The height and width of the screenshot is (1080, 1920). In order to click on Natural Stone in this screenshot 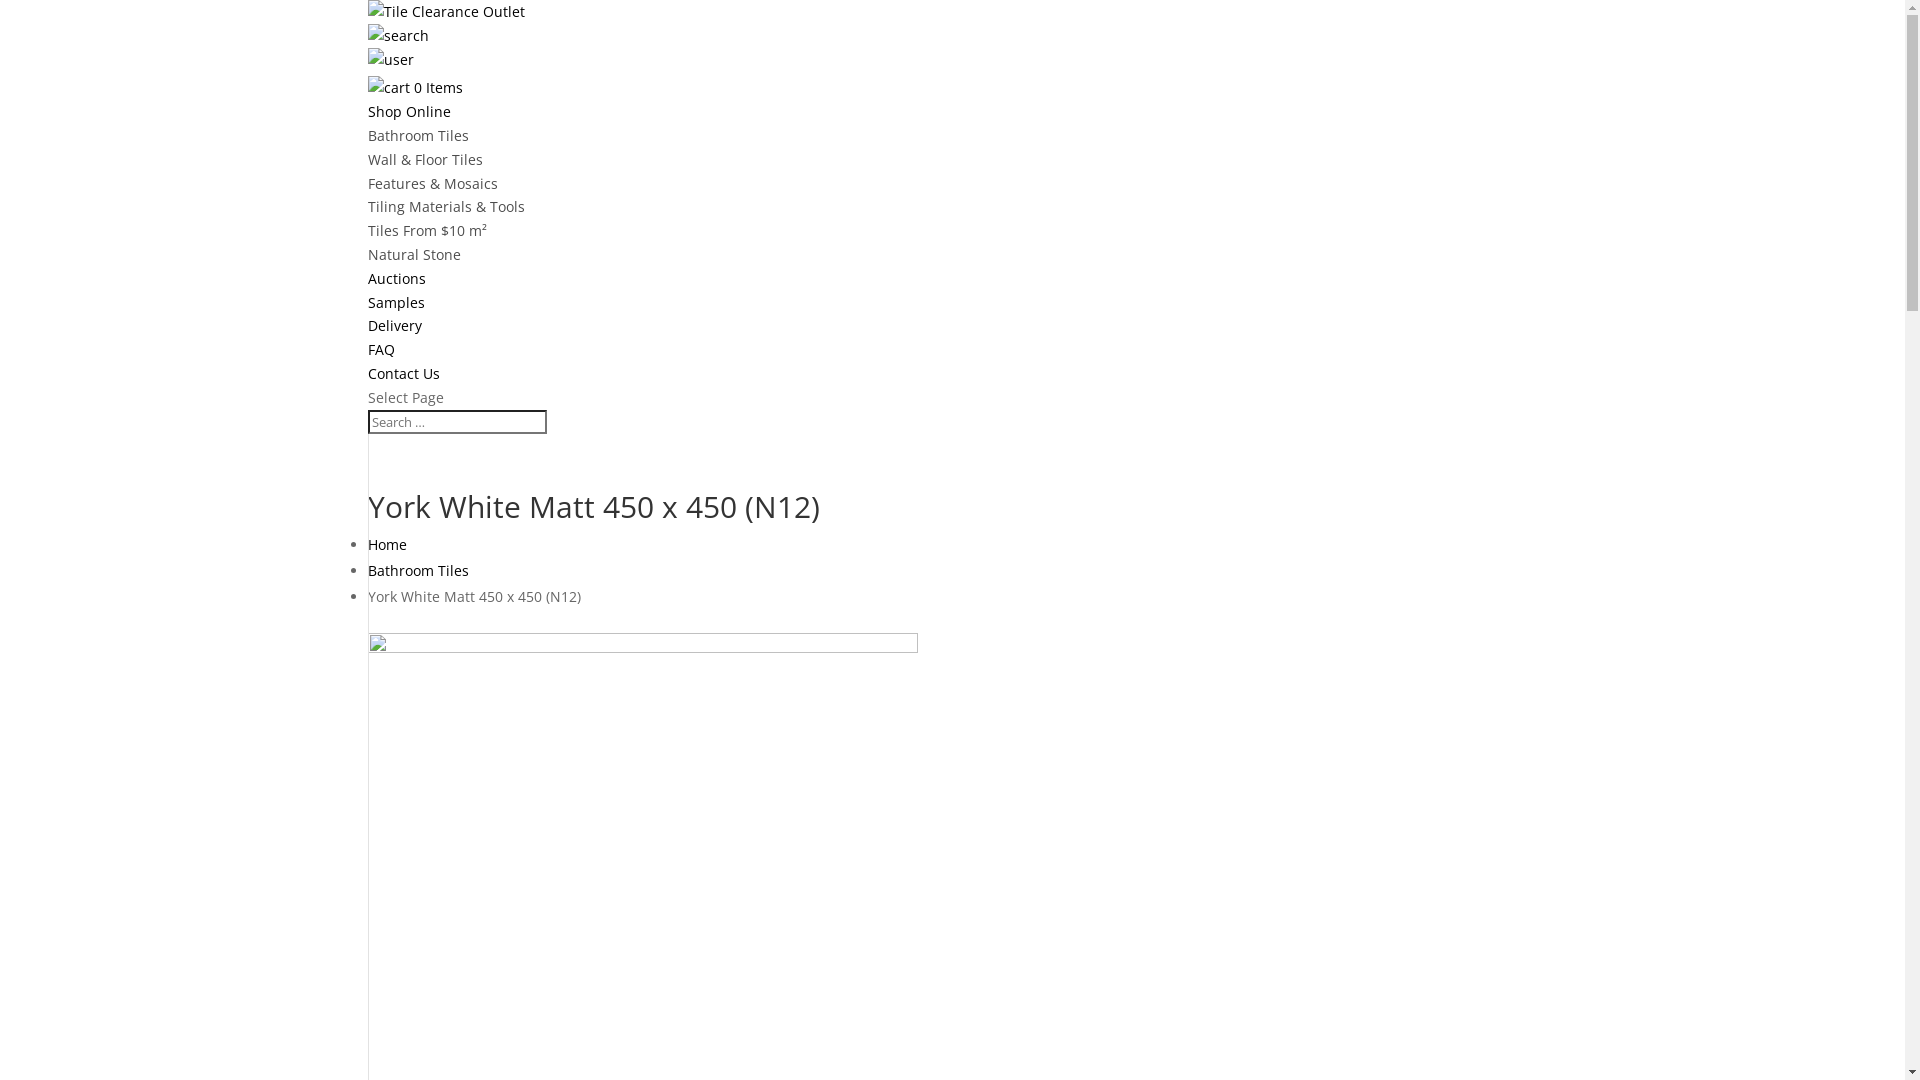, I will do `click(414, 254)`.